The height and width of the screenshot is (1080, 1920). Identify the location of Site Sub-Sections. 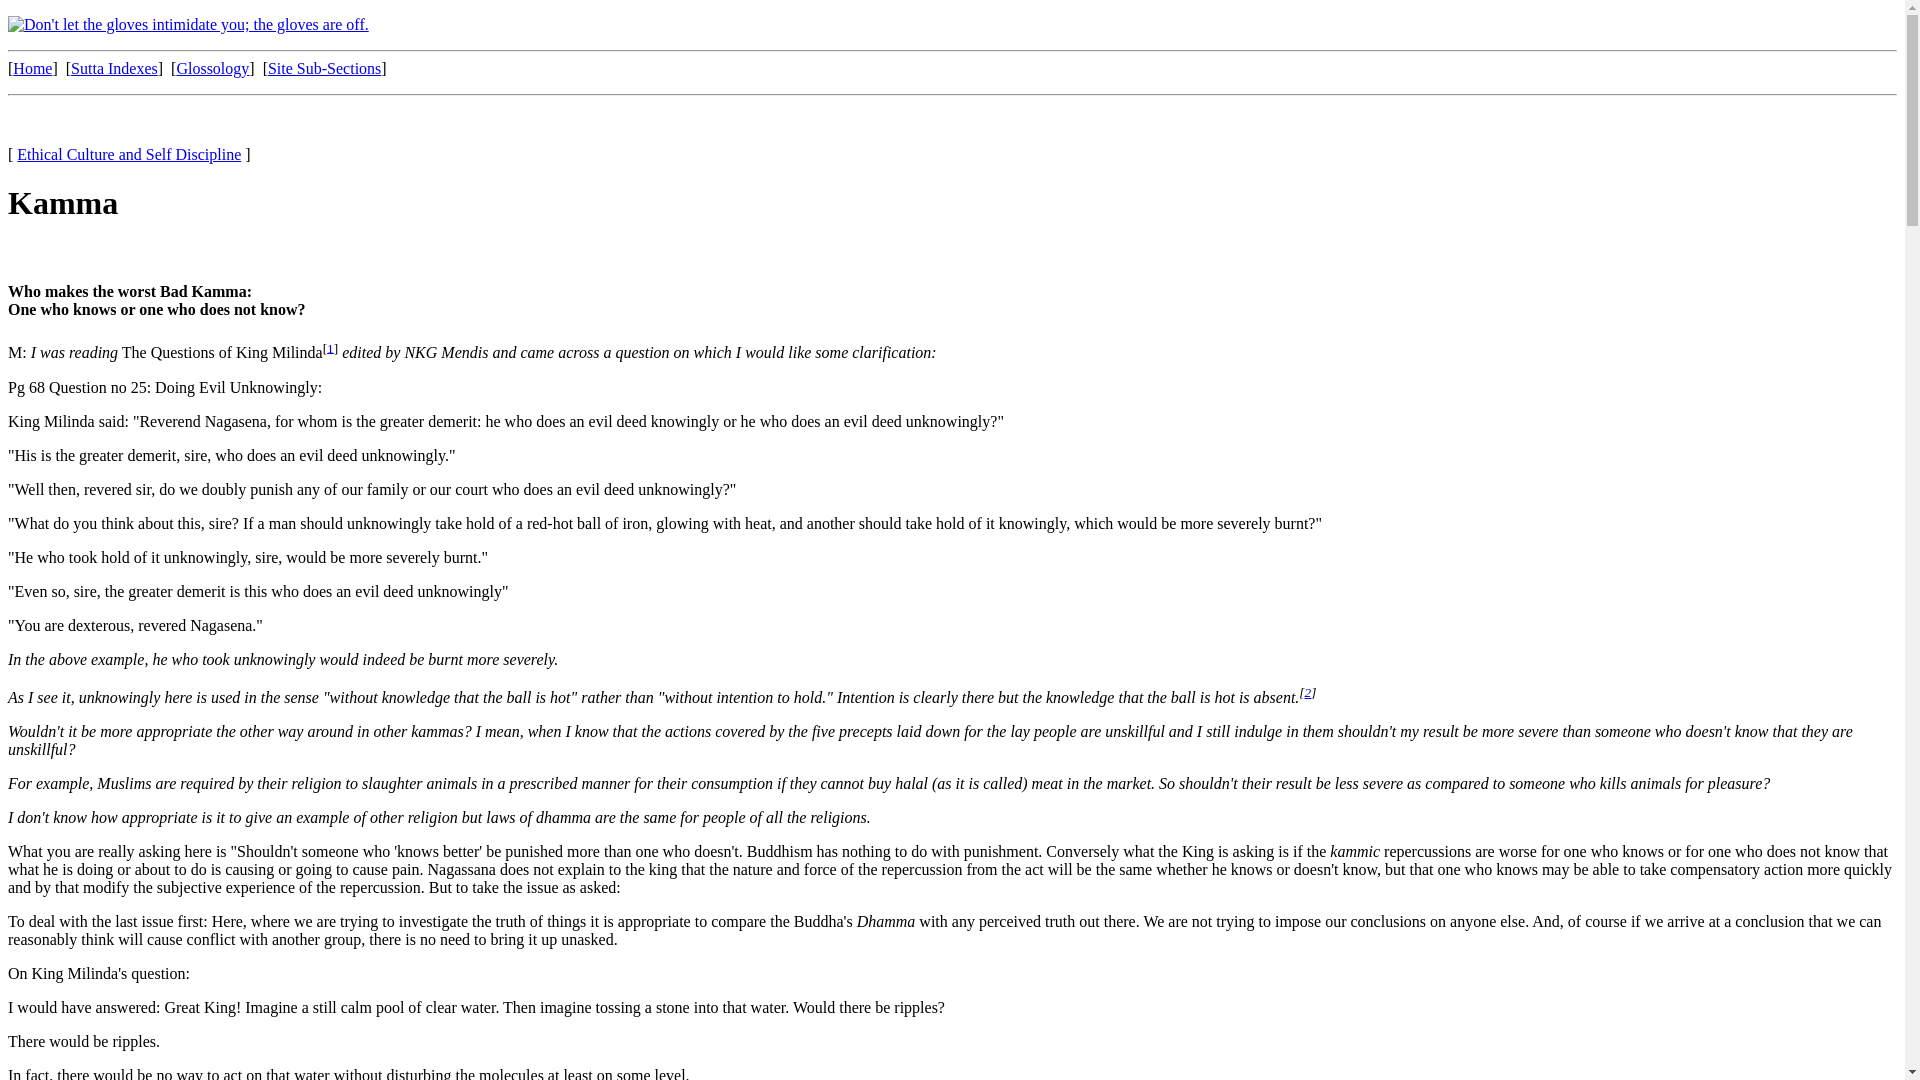
(324, 68).